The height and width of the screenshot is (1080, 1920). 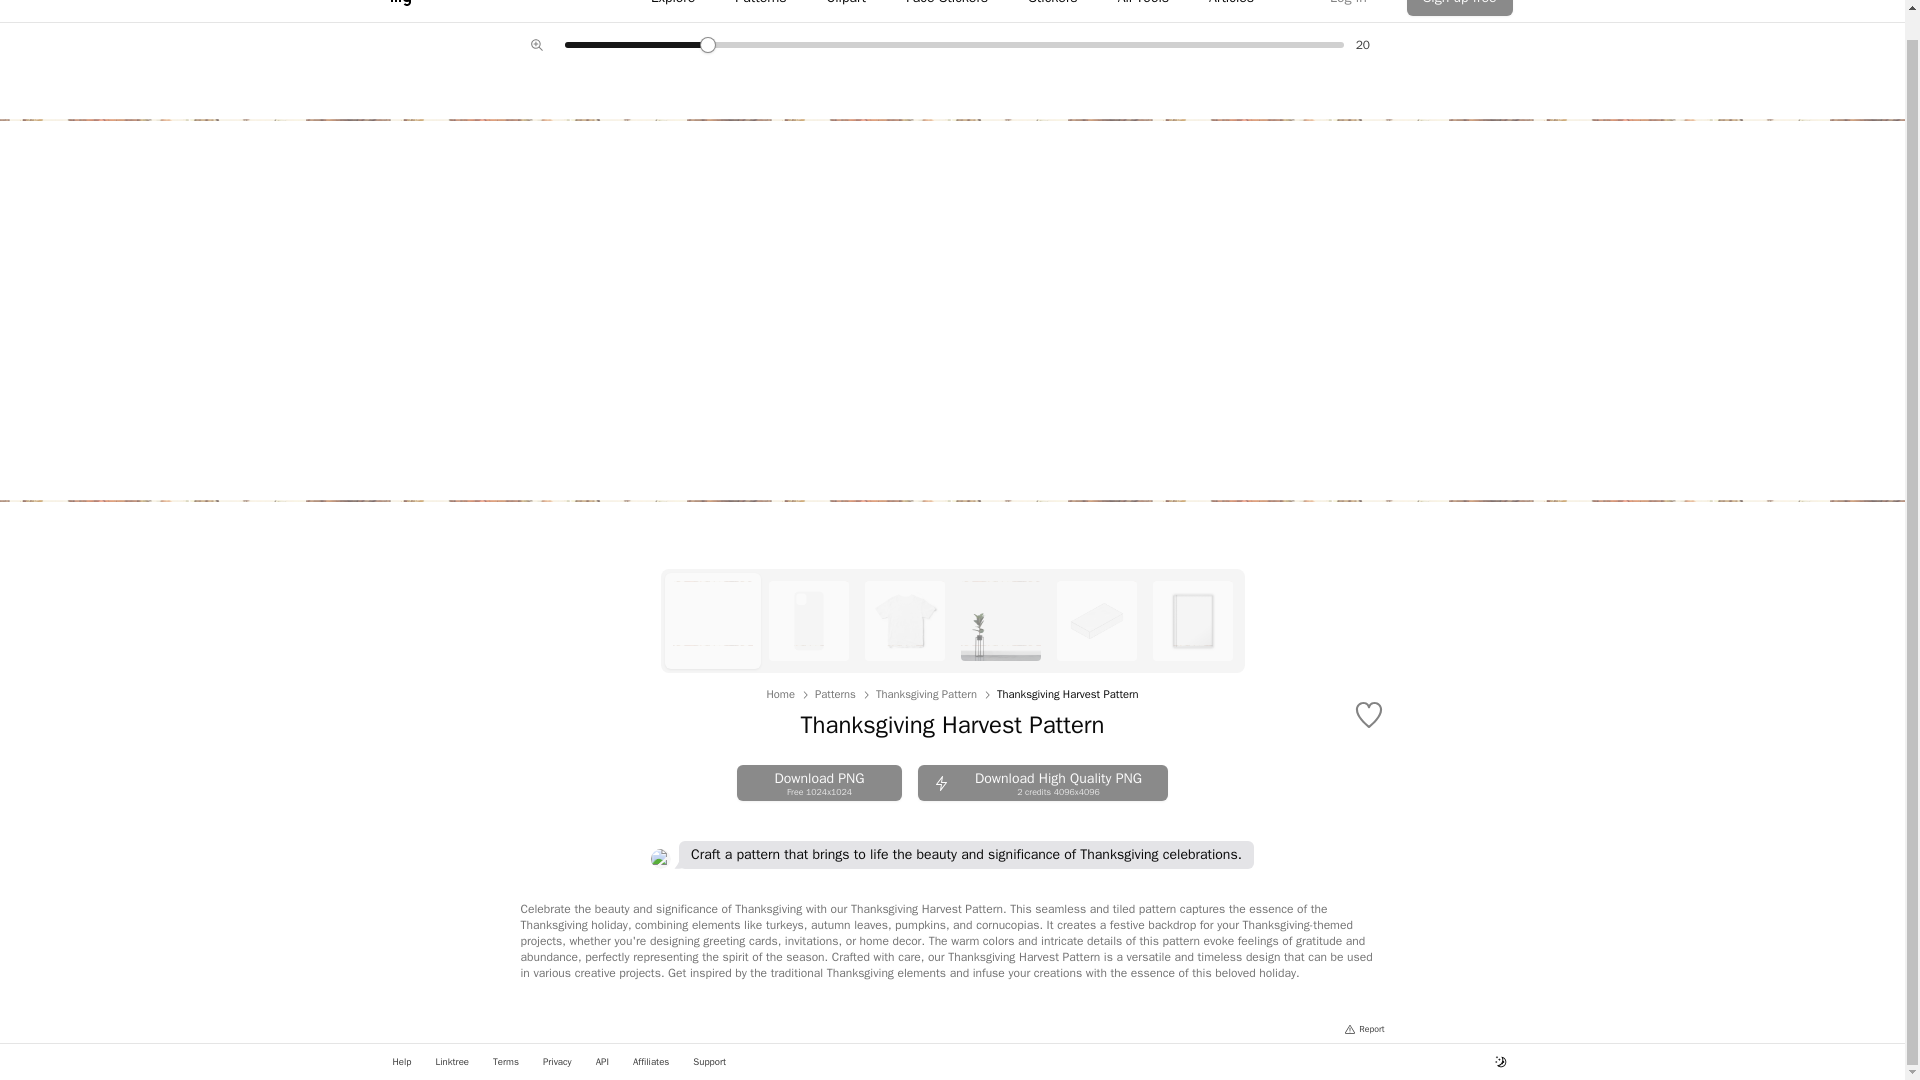 What do you see at coordinates (1348, 8) in the screenshot?
I see `Log in` at bounding box center [1348, 8].